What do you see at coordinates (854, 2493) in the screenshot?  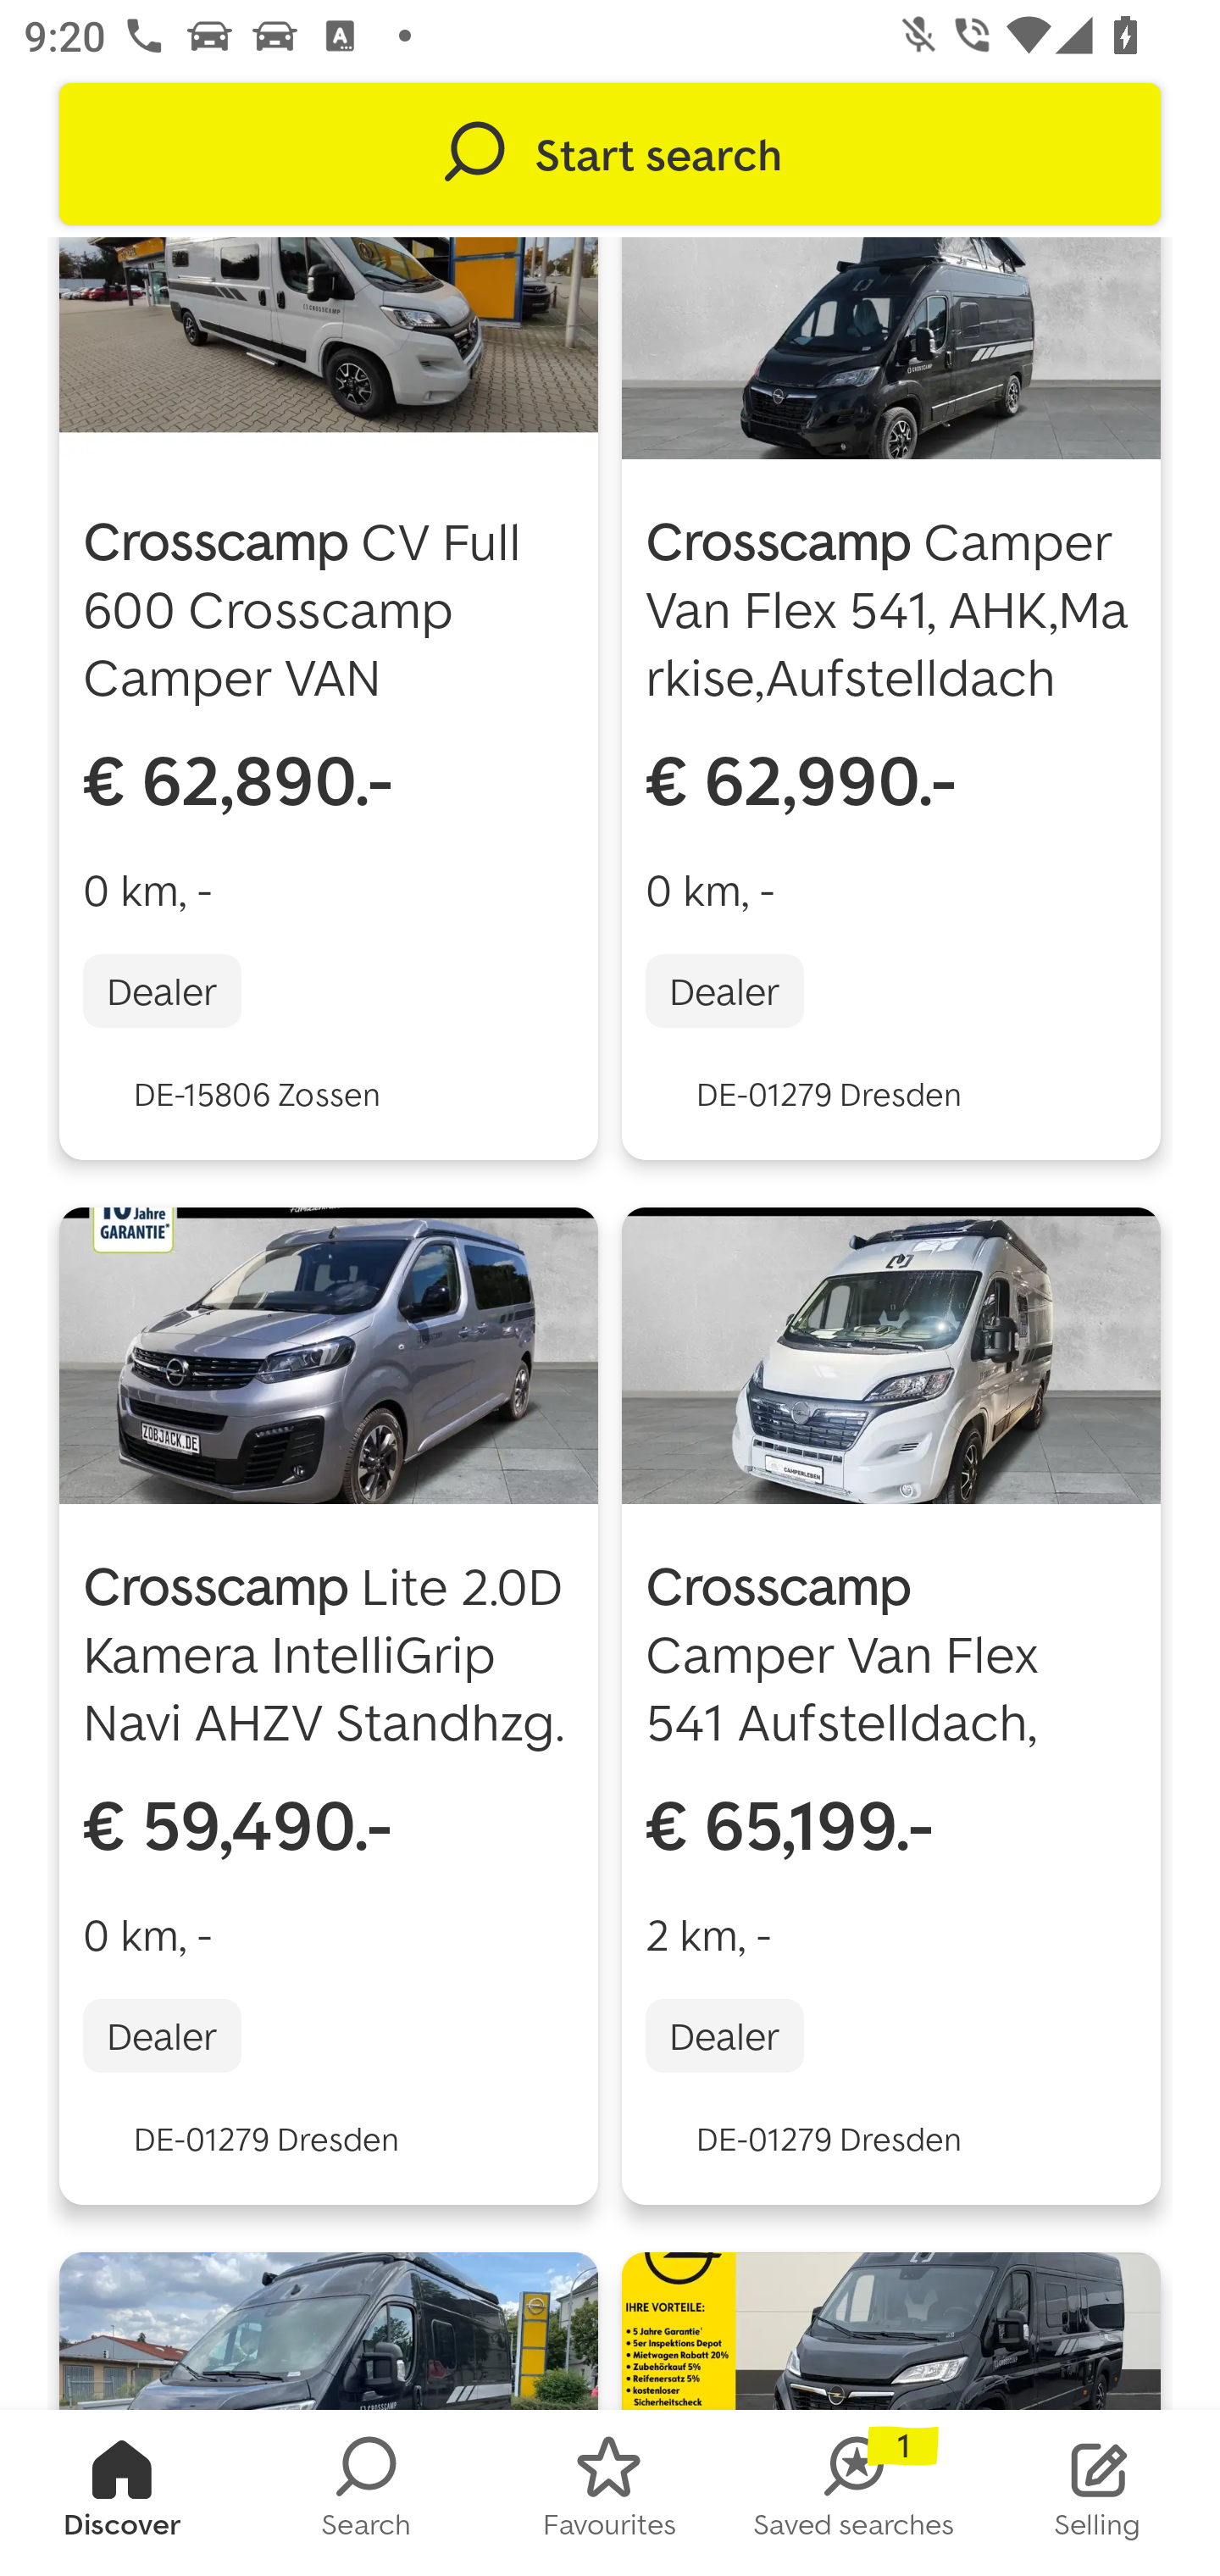 I see `SAVED_SEARCHES Saved searches 1` at bounding box center [854, 2493].